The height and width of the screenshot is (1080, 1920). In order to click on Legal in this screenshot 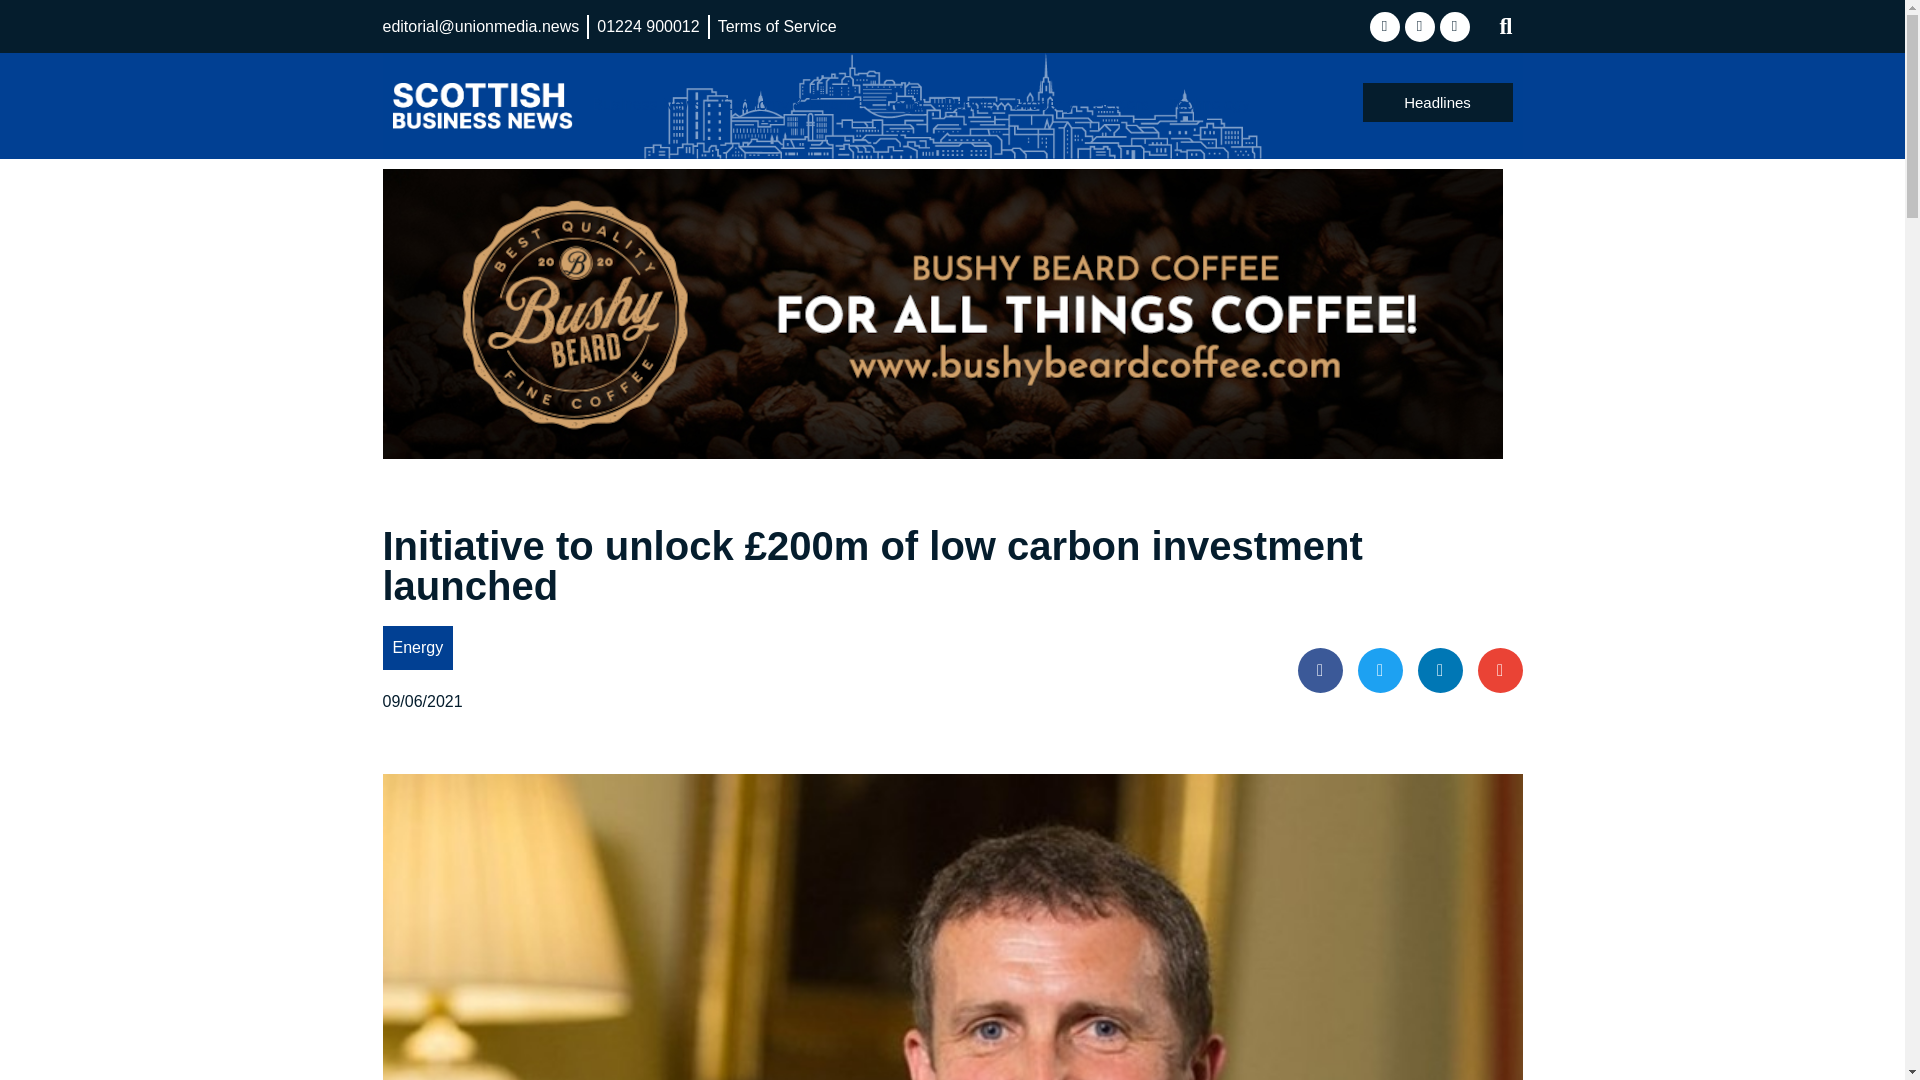, I will do `click(904, 104)`.